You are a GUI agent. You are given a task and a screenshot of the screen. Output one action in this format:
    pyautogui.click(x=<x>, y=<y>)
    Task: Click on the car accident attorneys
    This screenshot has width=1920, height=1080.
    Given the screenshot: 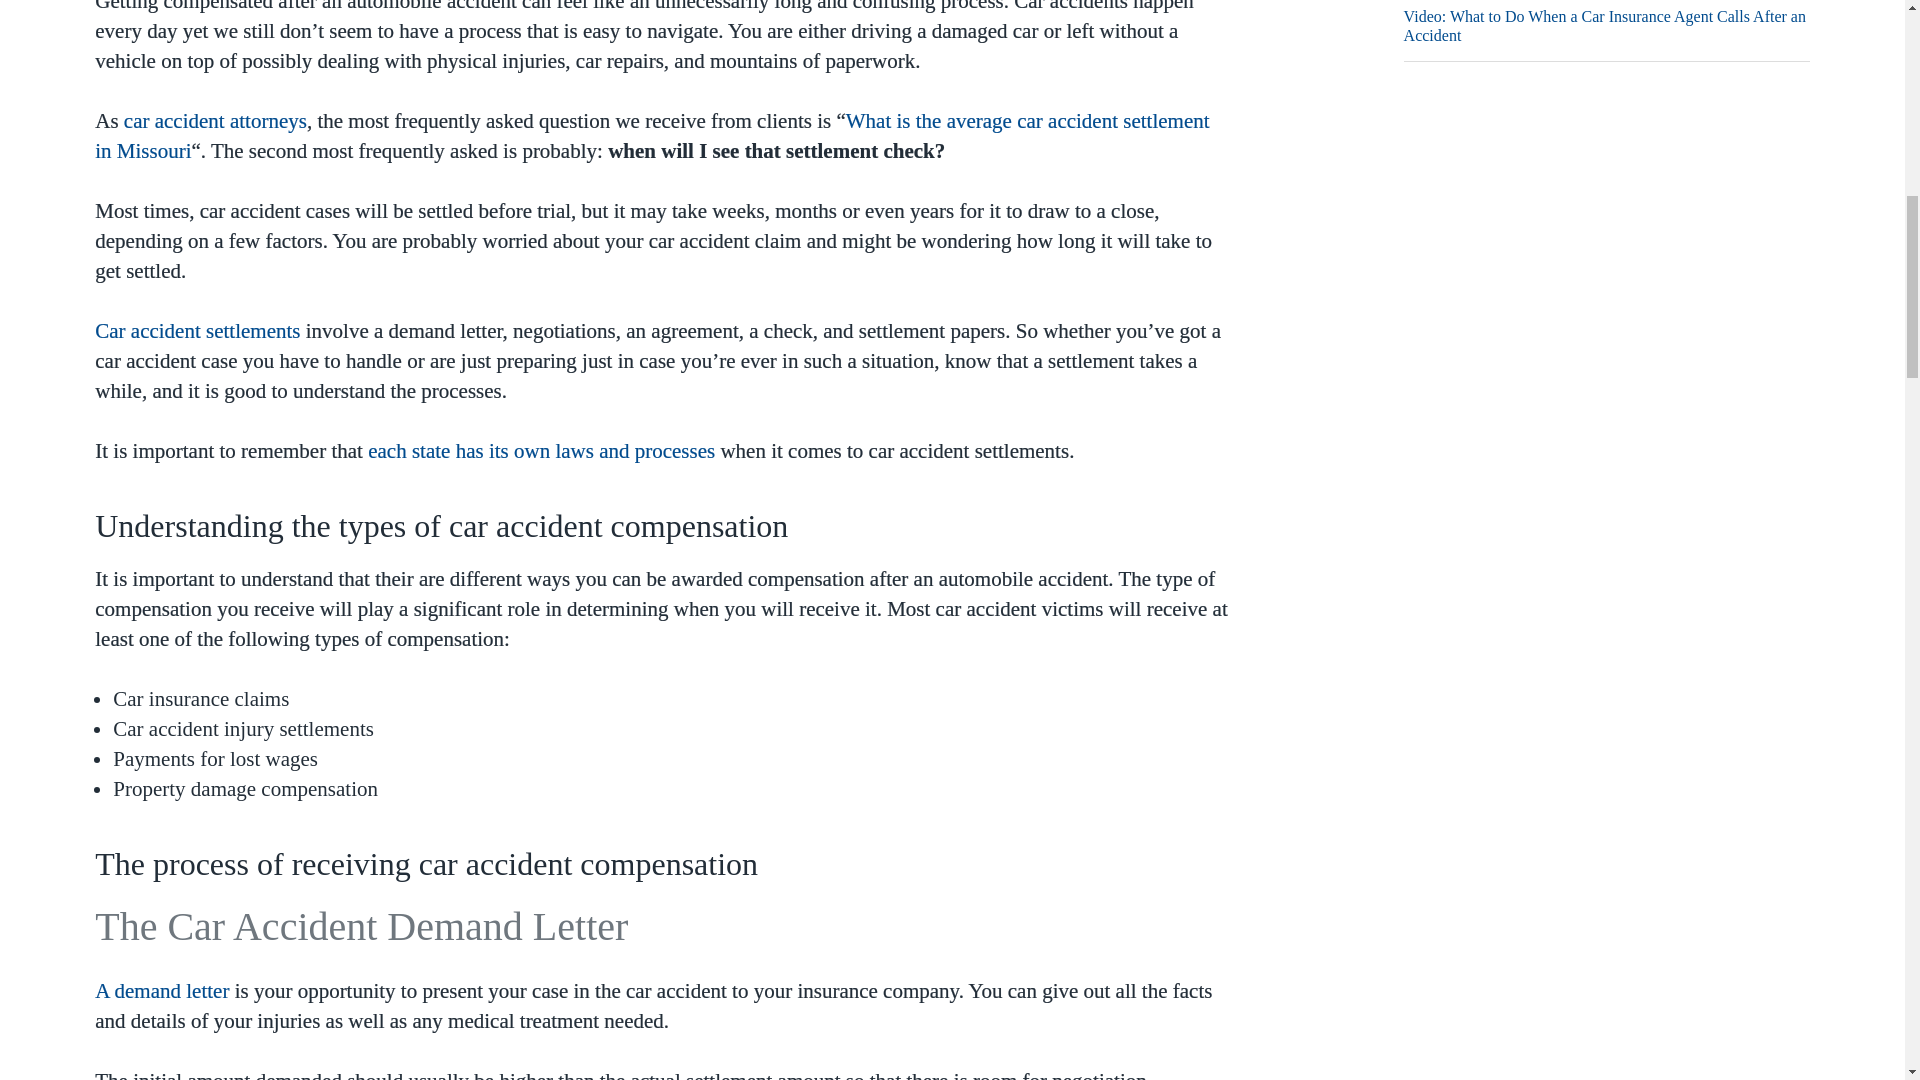 What is the action you would take?
    pyautogui.click(x=216, y=120)
    